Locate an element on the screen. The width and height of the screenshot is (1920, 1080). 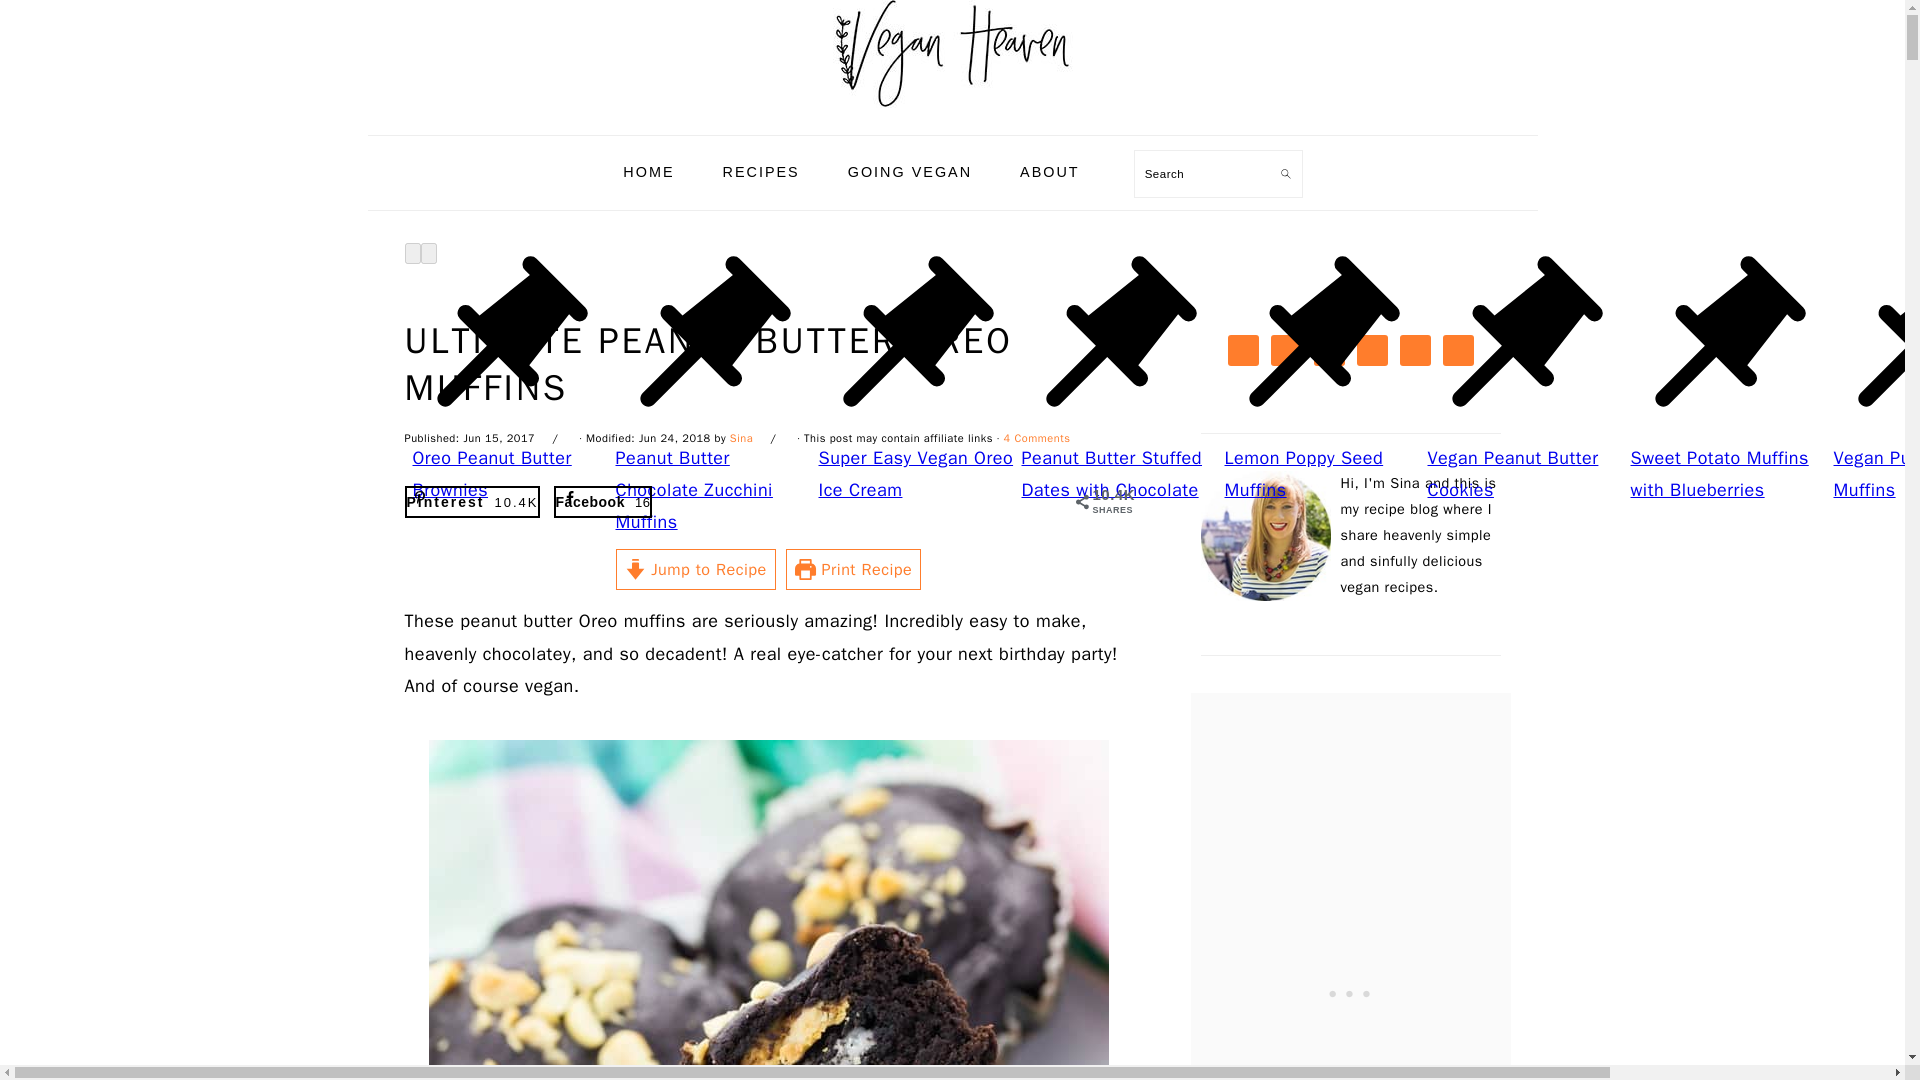
Share on Facebook is located at coordinates (603, 502).